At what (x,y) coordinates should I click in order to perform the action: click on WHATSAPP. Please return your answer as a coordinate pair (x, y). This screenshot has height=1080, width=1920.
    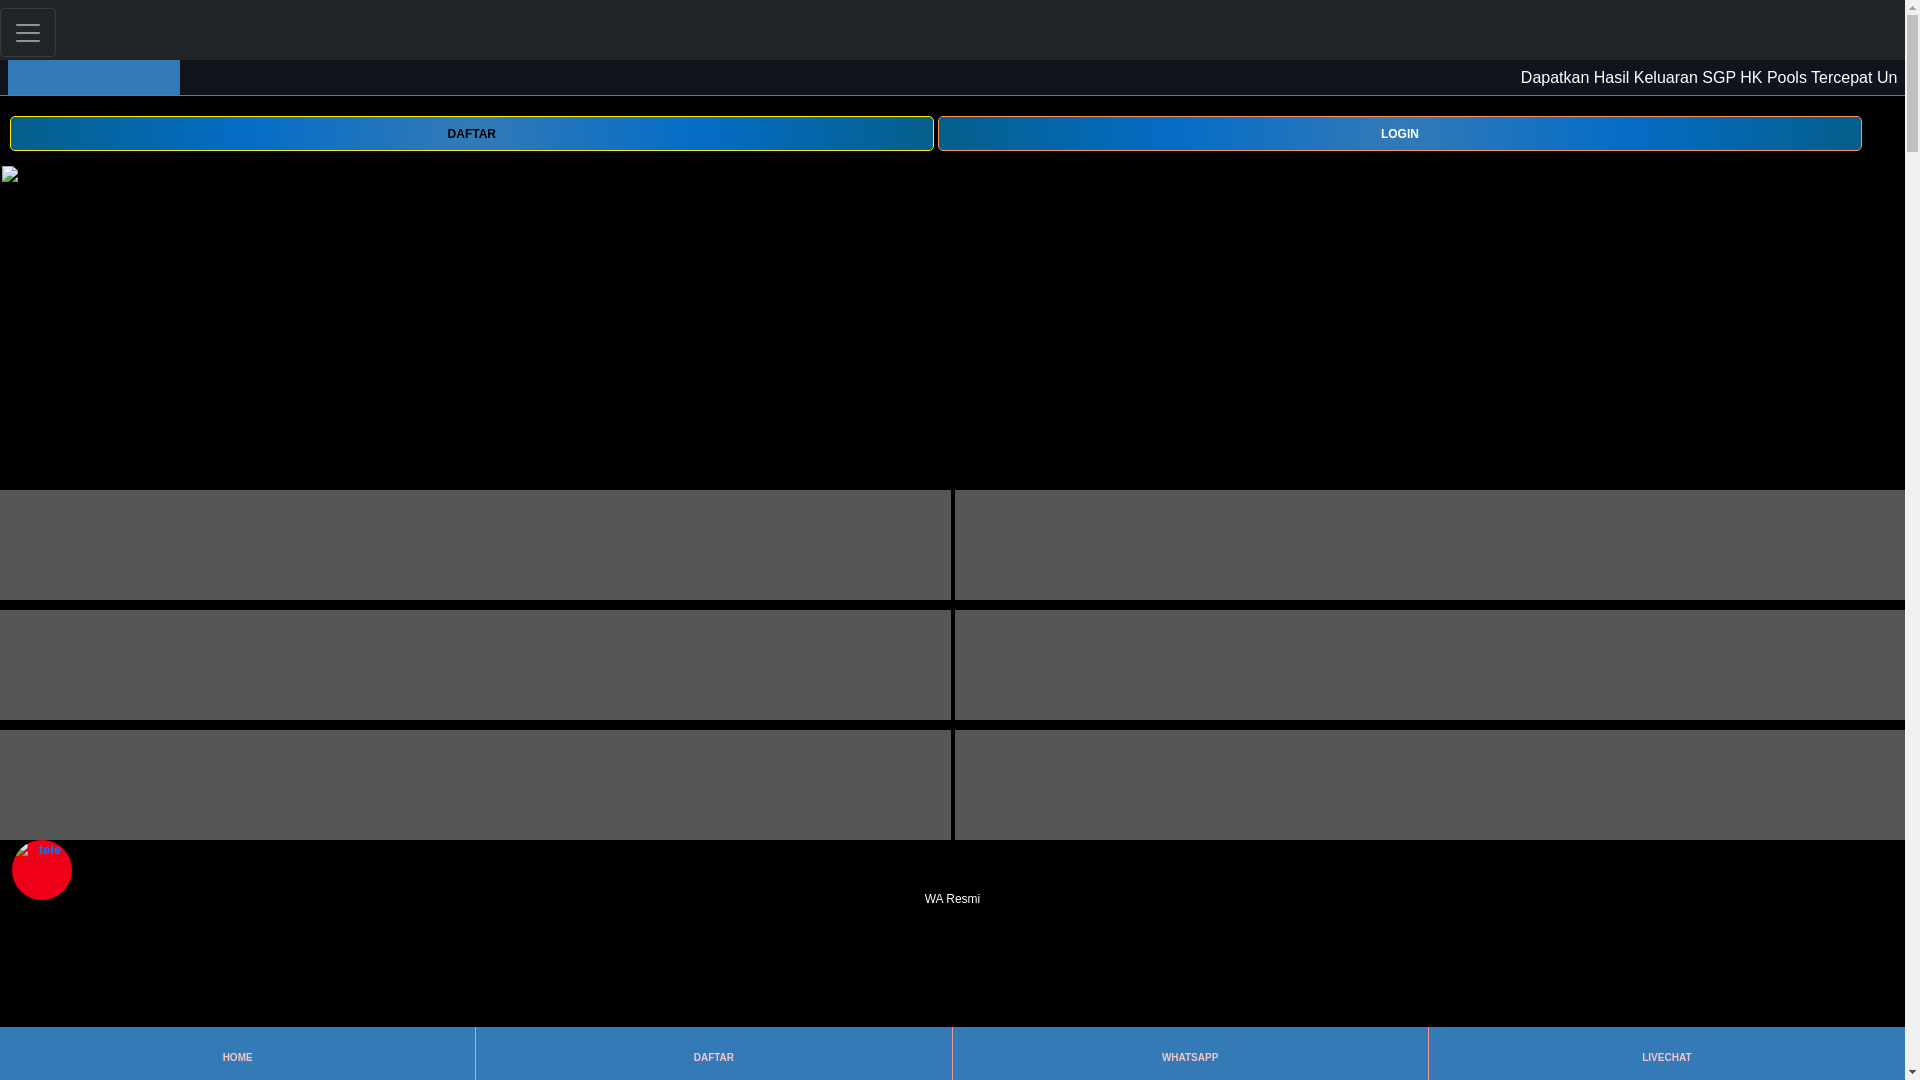
    Looking at the image, I should click on (1189, 1053).